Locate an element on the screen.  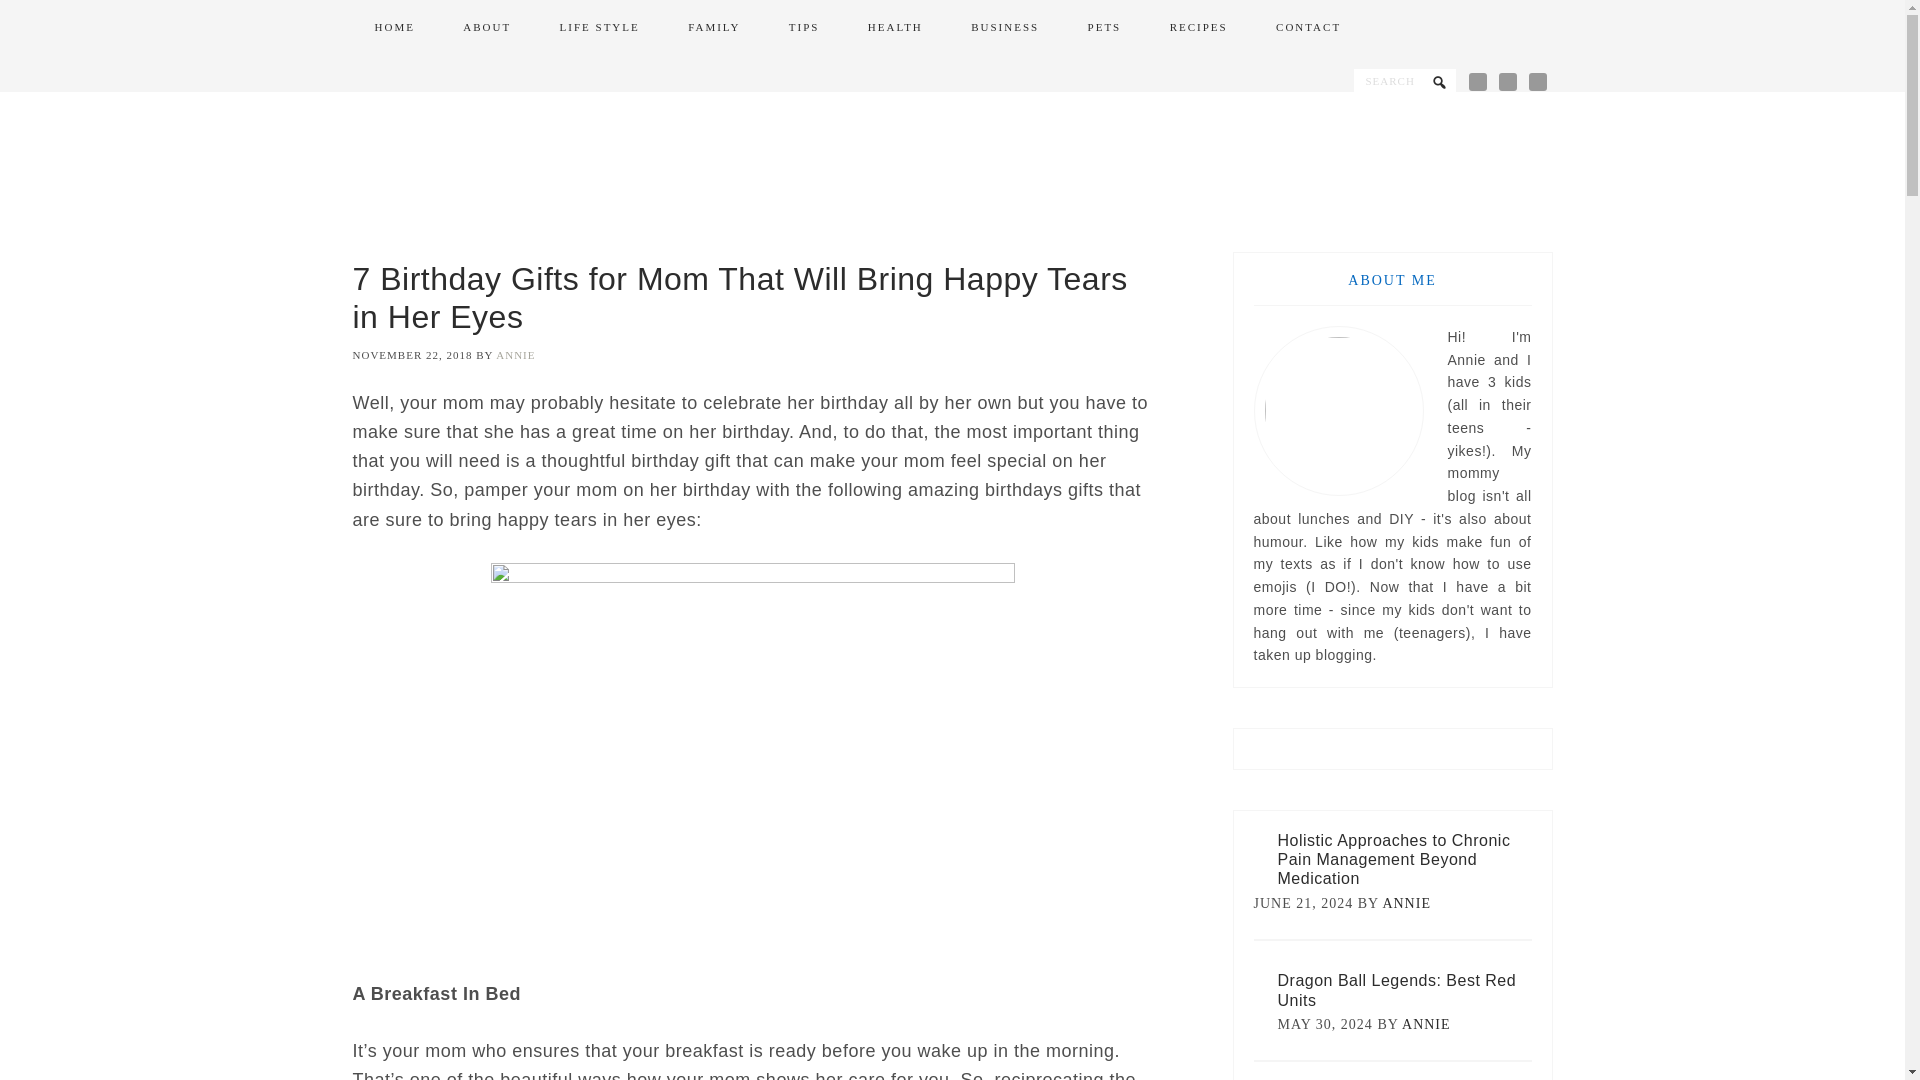
HOME is located at coordinates (393, 28).